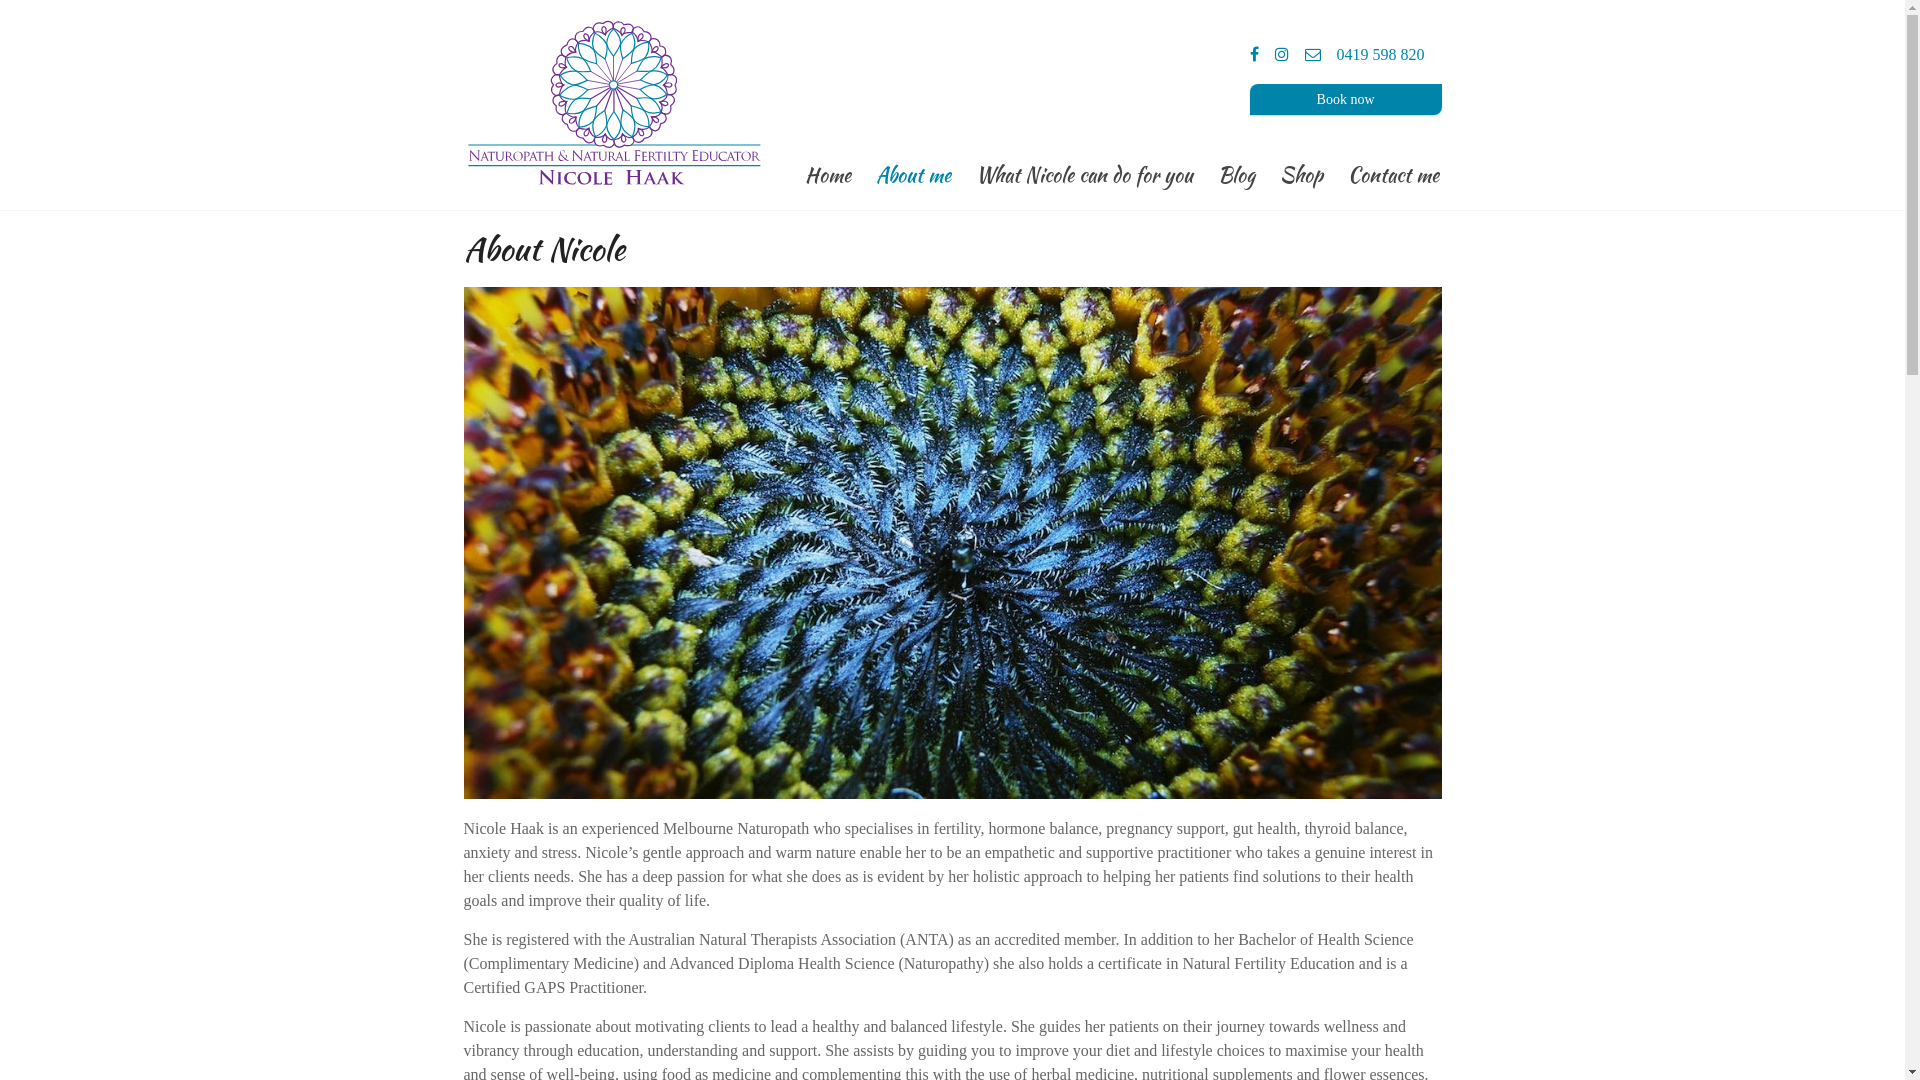  Describe the element at coordinates (1381, 54) in the screenshot. I see `0419 598 820` at that location.